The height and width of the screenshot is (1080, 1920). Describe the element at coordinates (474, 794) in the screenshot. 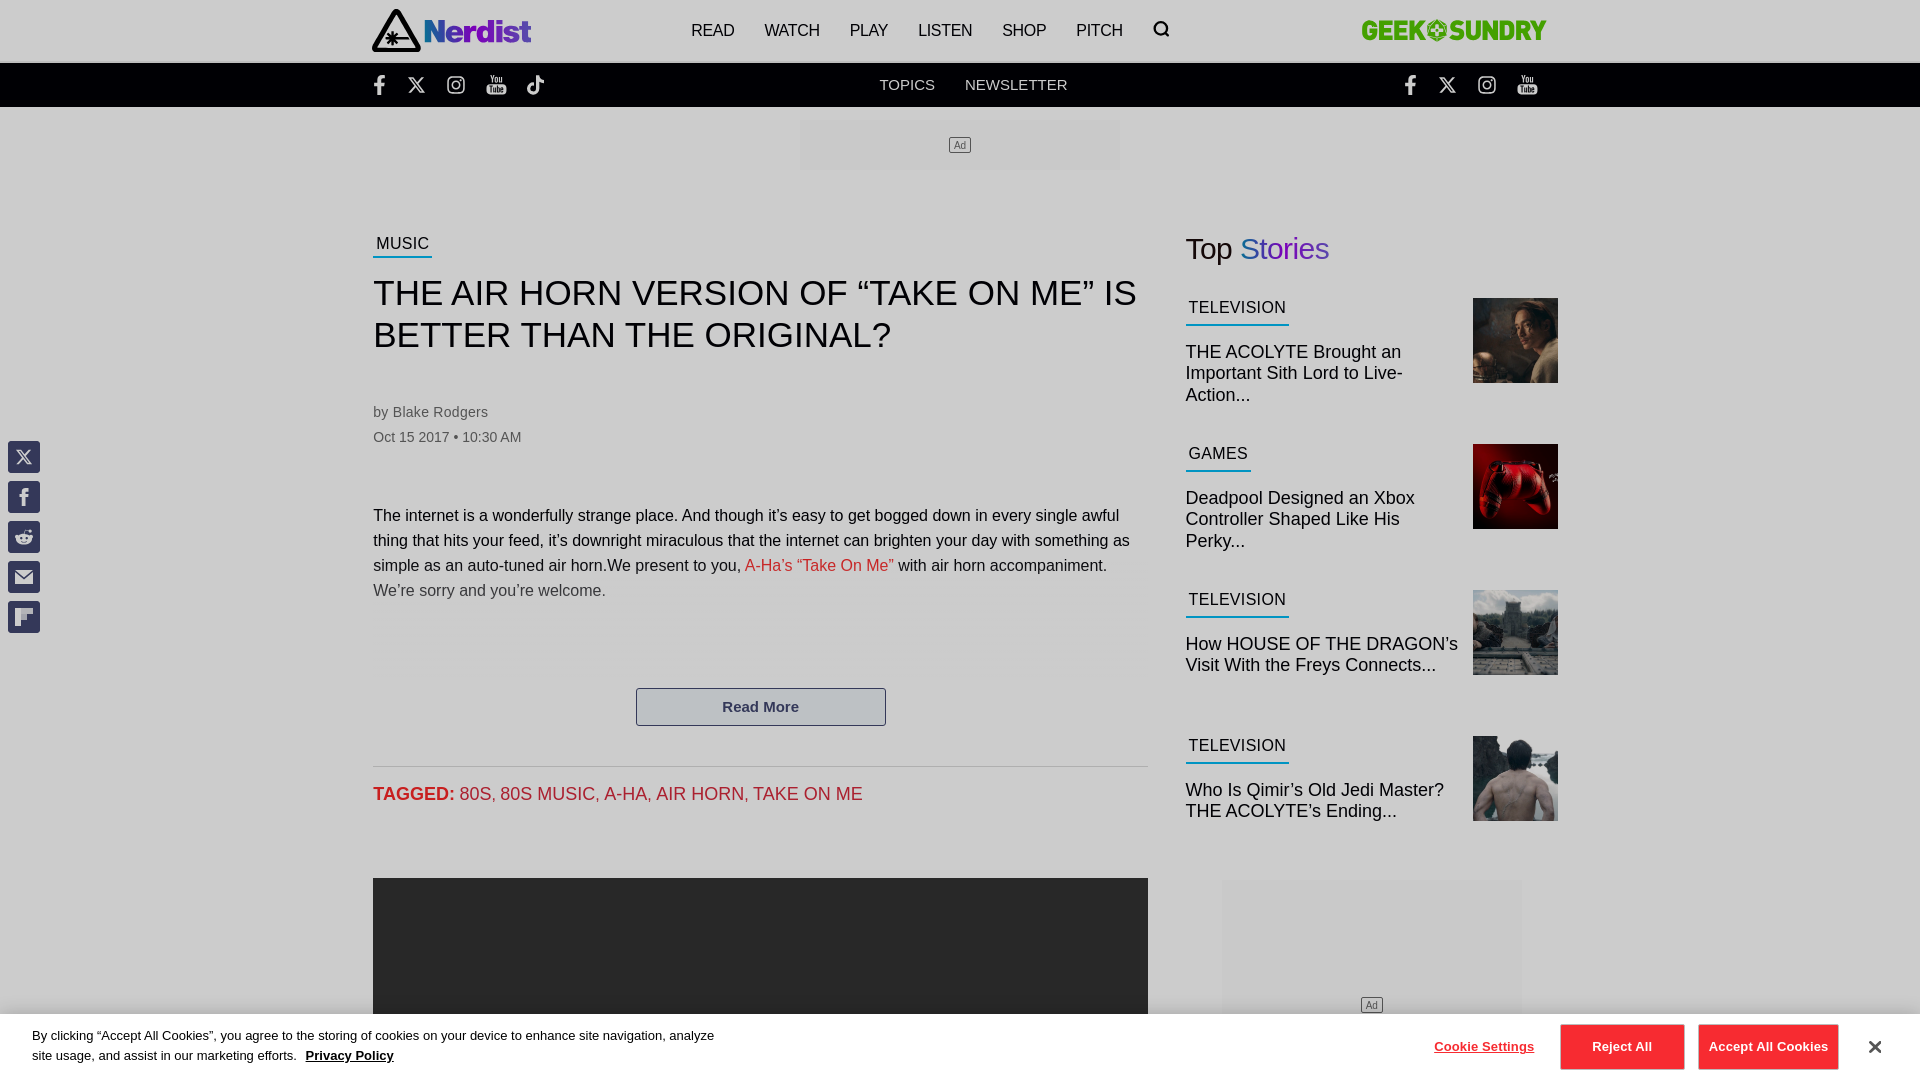

I see `80S` at that location.